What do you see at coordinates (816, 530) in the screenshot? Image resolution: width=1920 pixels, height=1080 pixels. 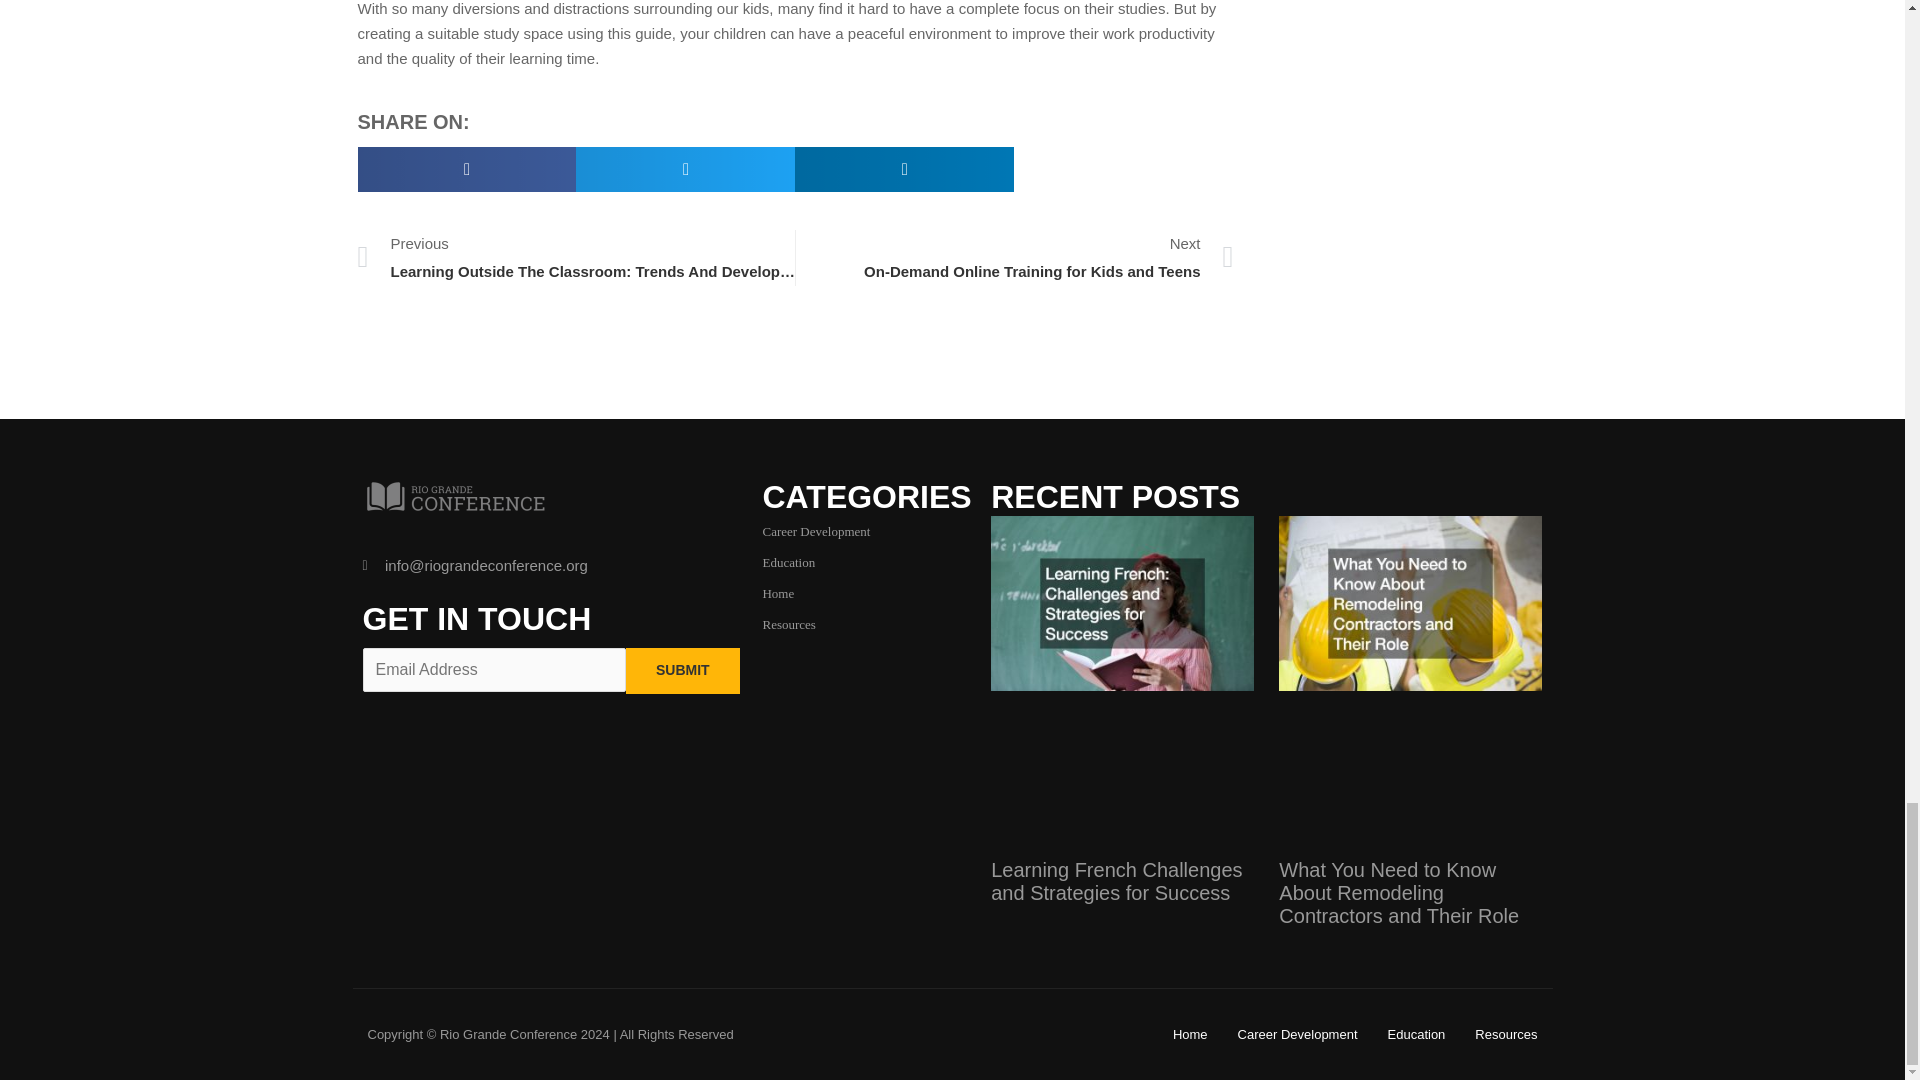 I see `Submit` at bounding box center [816, 530].